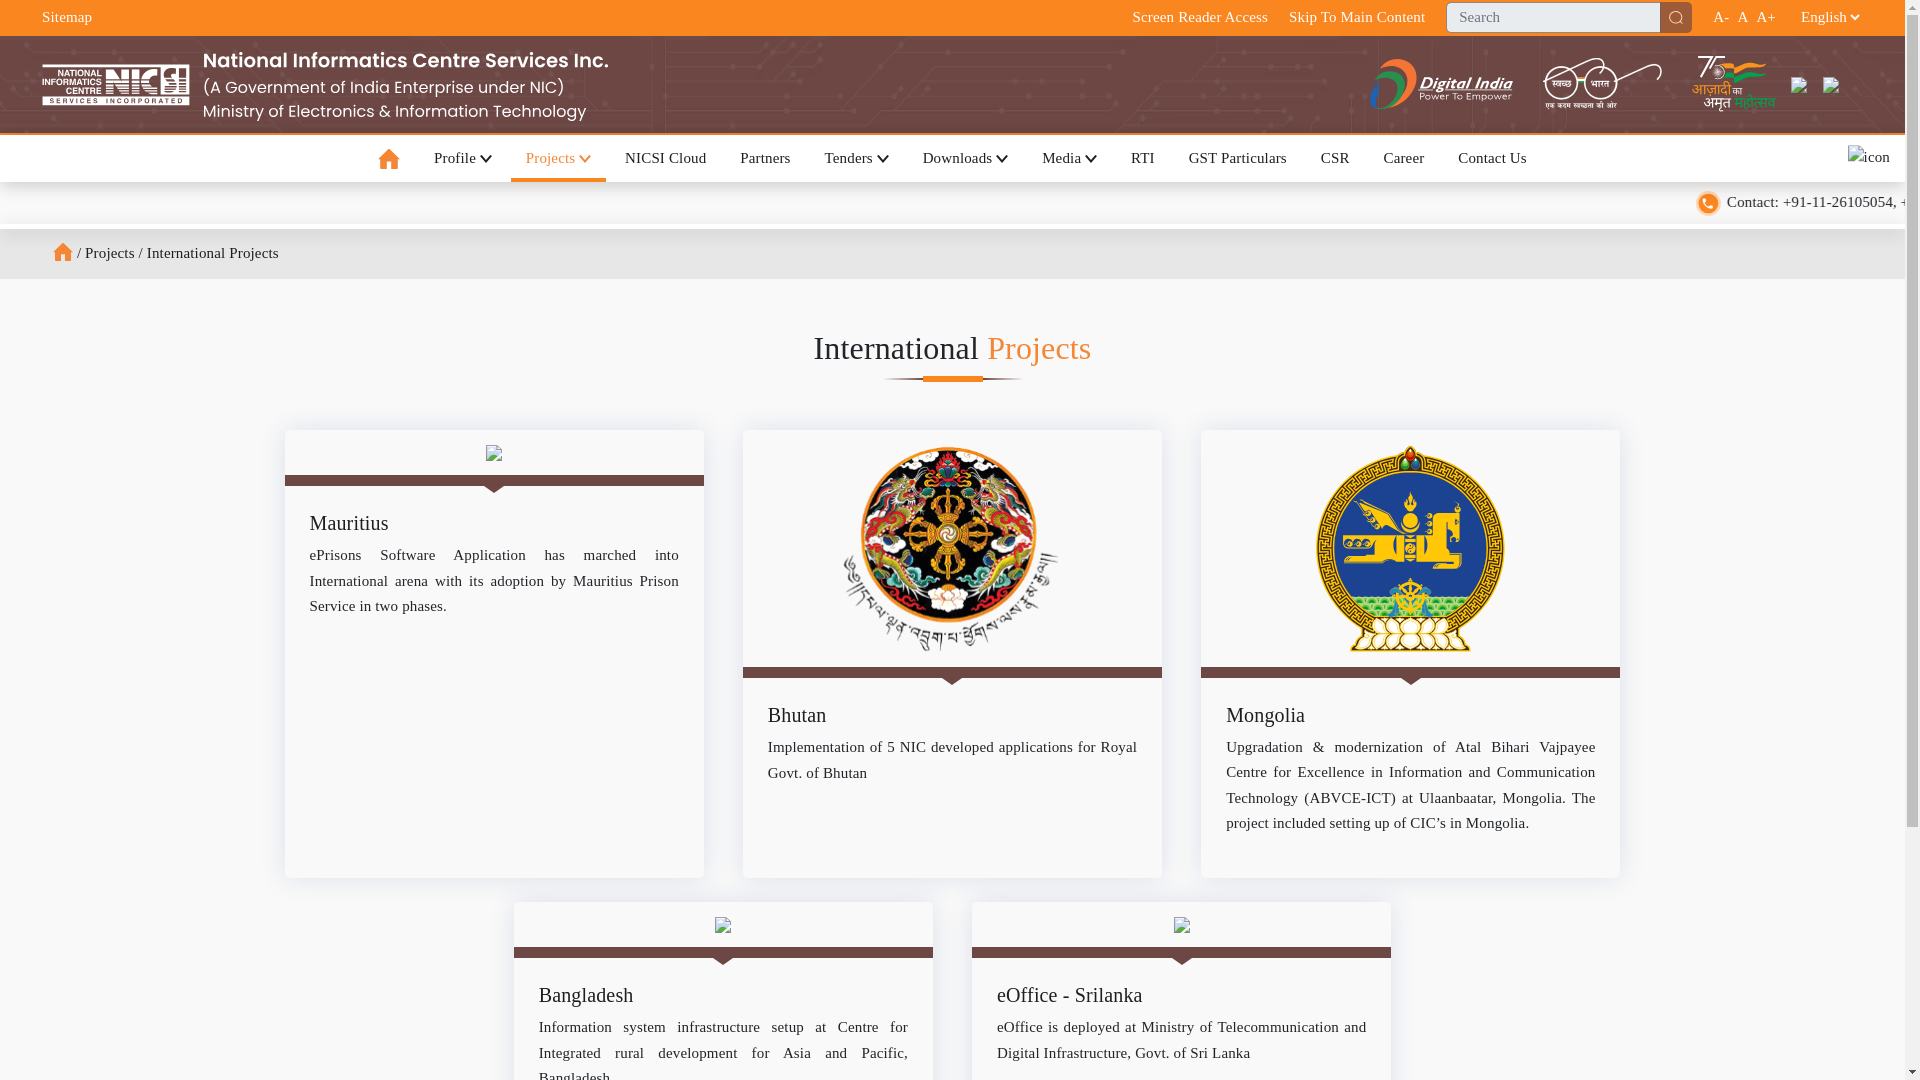 The image size is (1920, 1080). I want to click on Profile, so click(462, 158).